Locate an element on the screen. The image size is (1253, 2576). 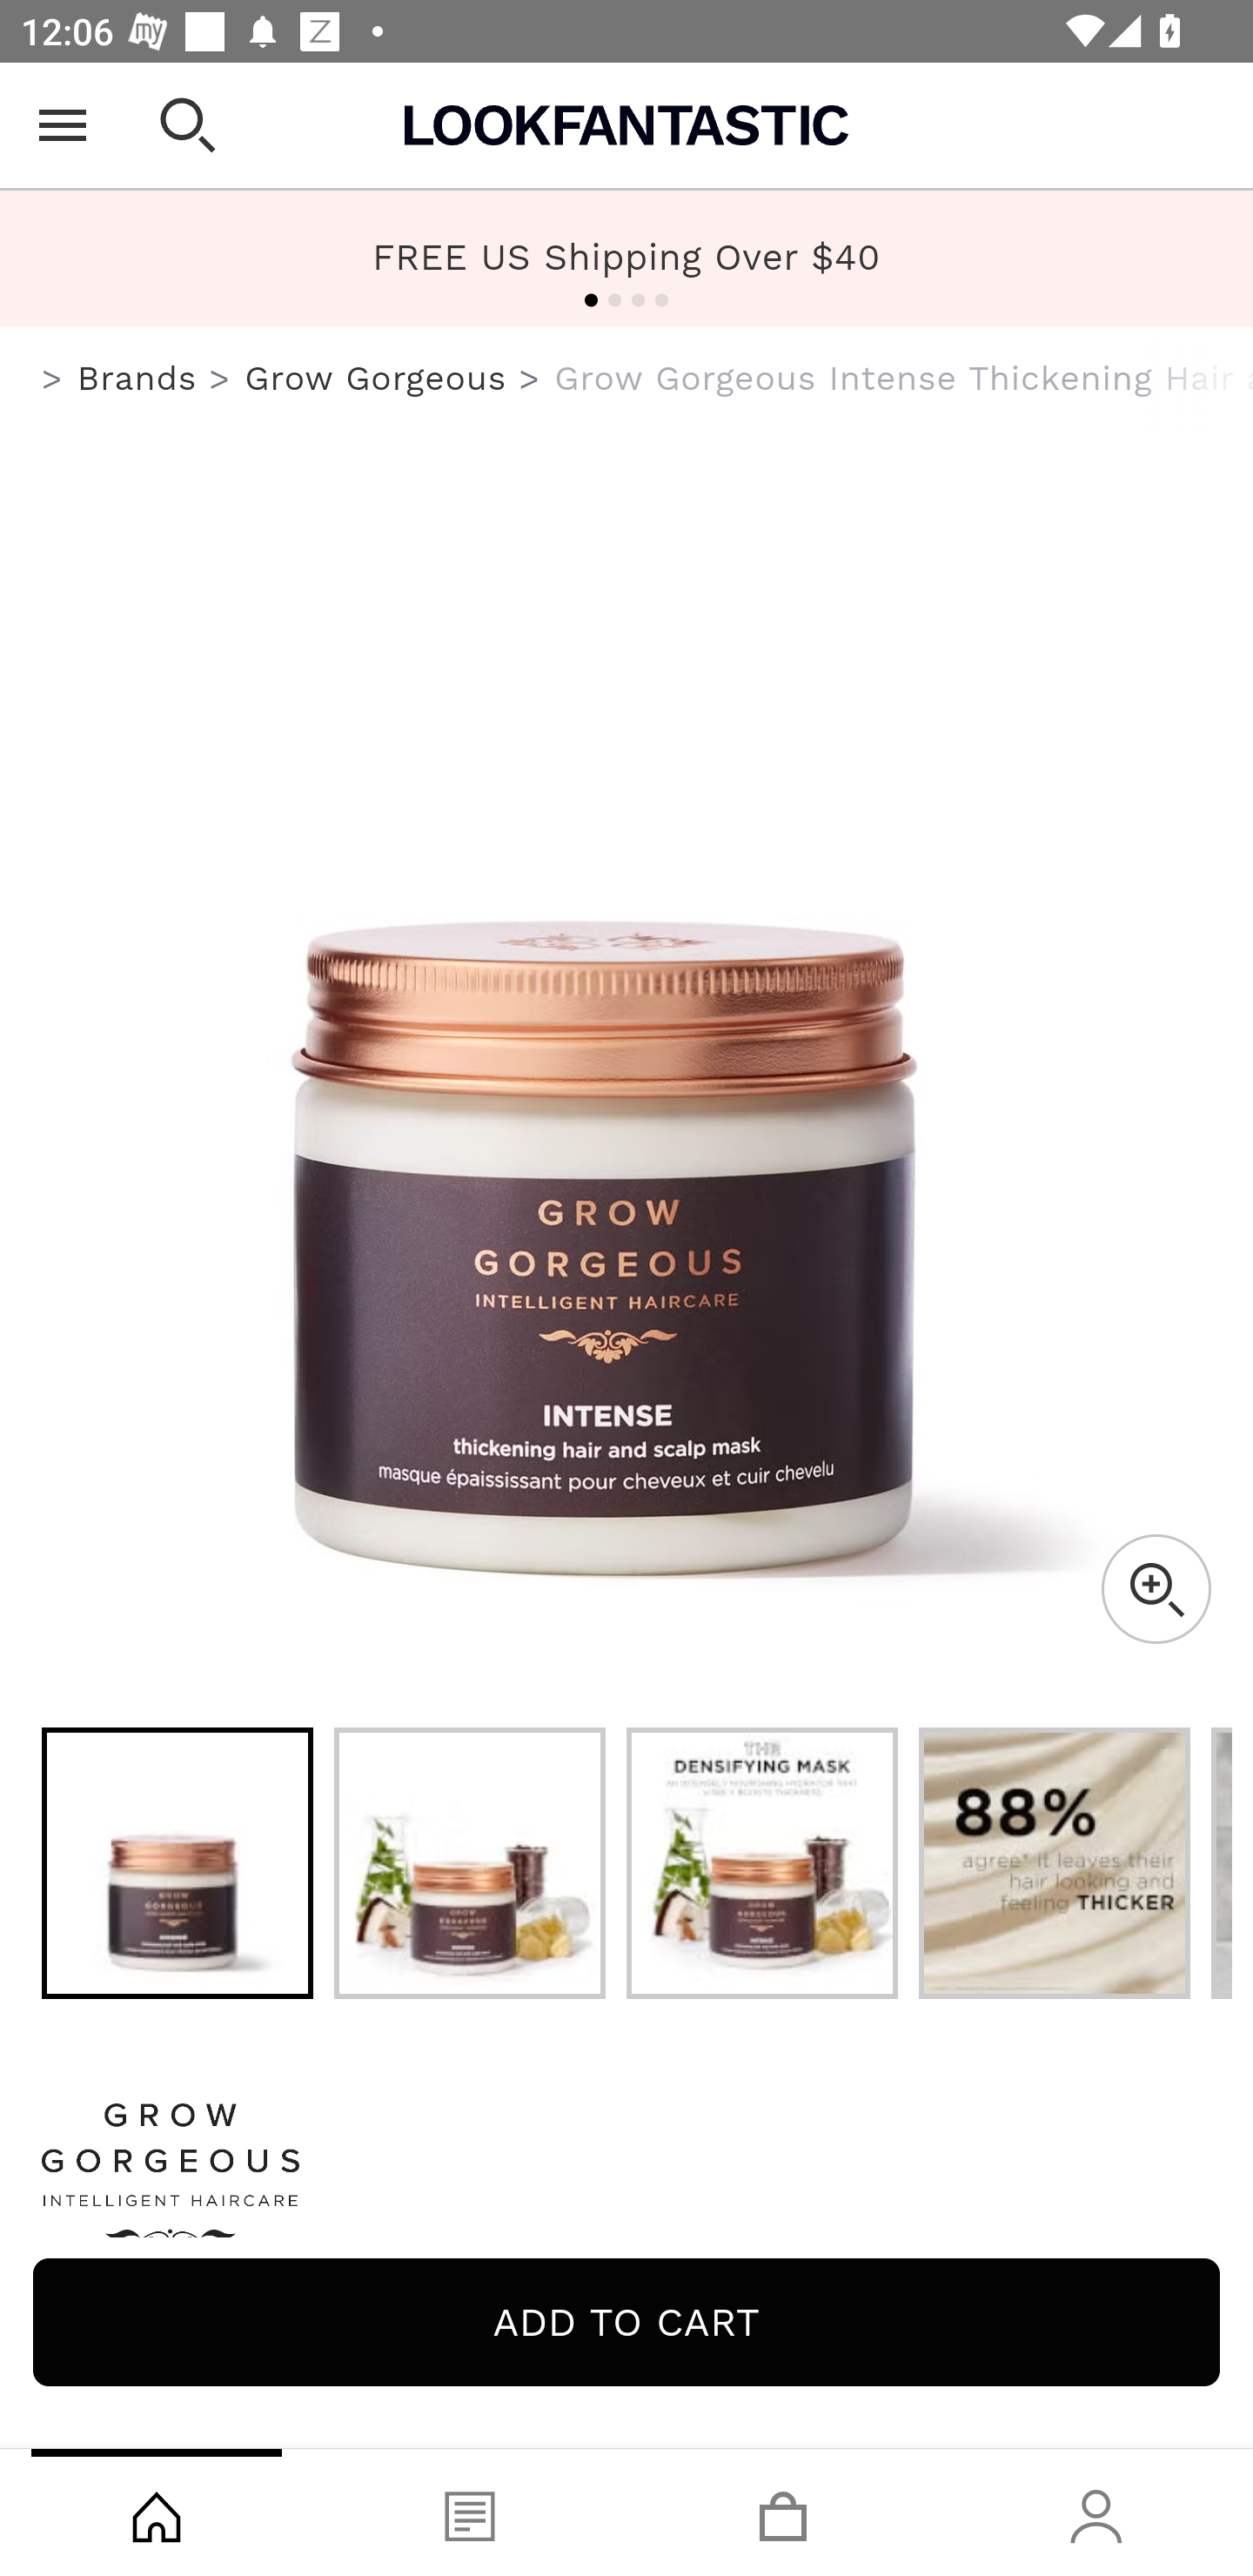
Grow Gorgeous is located at coordinates (626, 2181).